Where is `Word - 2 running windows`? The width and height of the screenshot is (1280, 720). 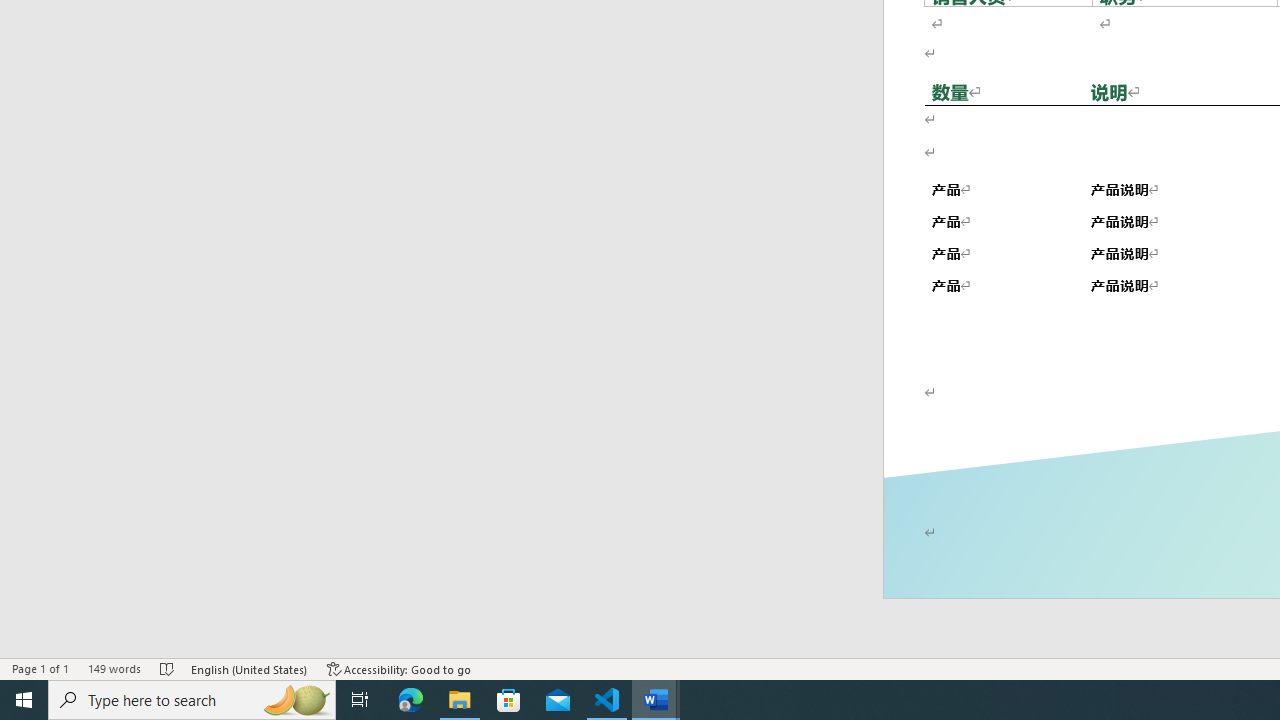
Word - 2 running windows is located at coordinates (656, 700).